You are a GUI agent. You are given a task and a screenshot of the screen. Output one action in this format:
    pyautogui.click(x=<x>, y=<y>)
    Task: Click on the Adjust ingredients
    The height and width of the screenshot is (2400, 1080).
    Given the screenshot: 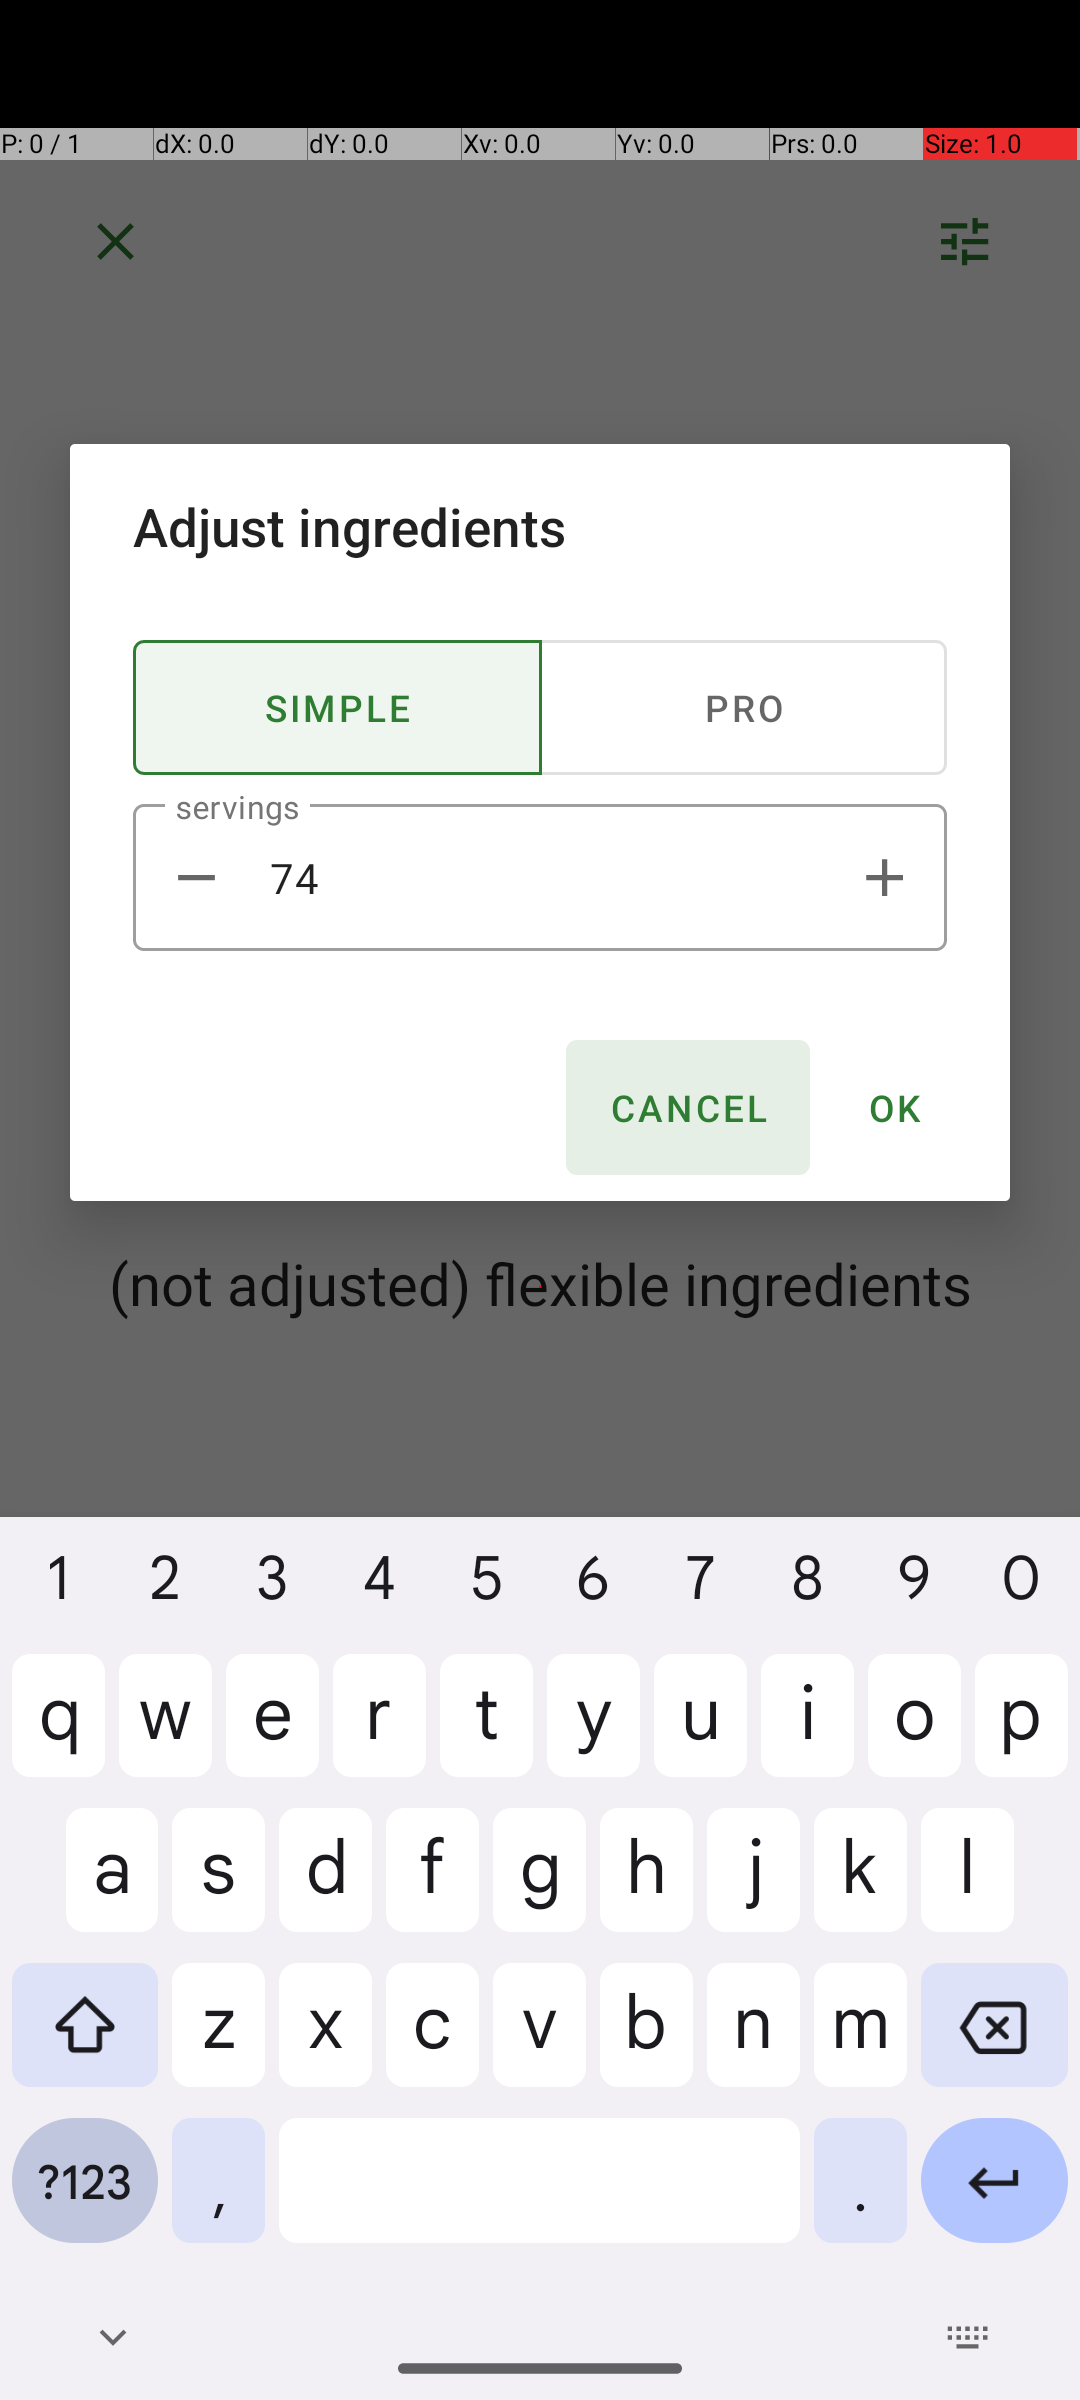 What is the action you would take?
    pyautogui.click(x=540, y=526)
    